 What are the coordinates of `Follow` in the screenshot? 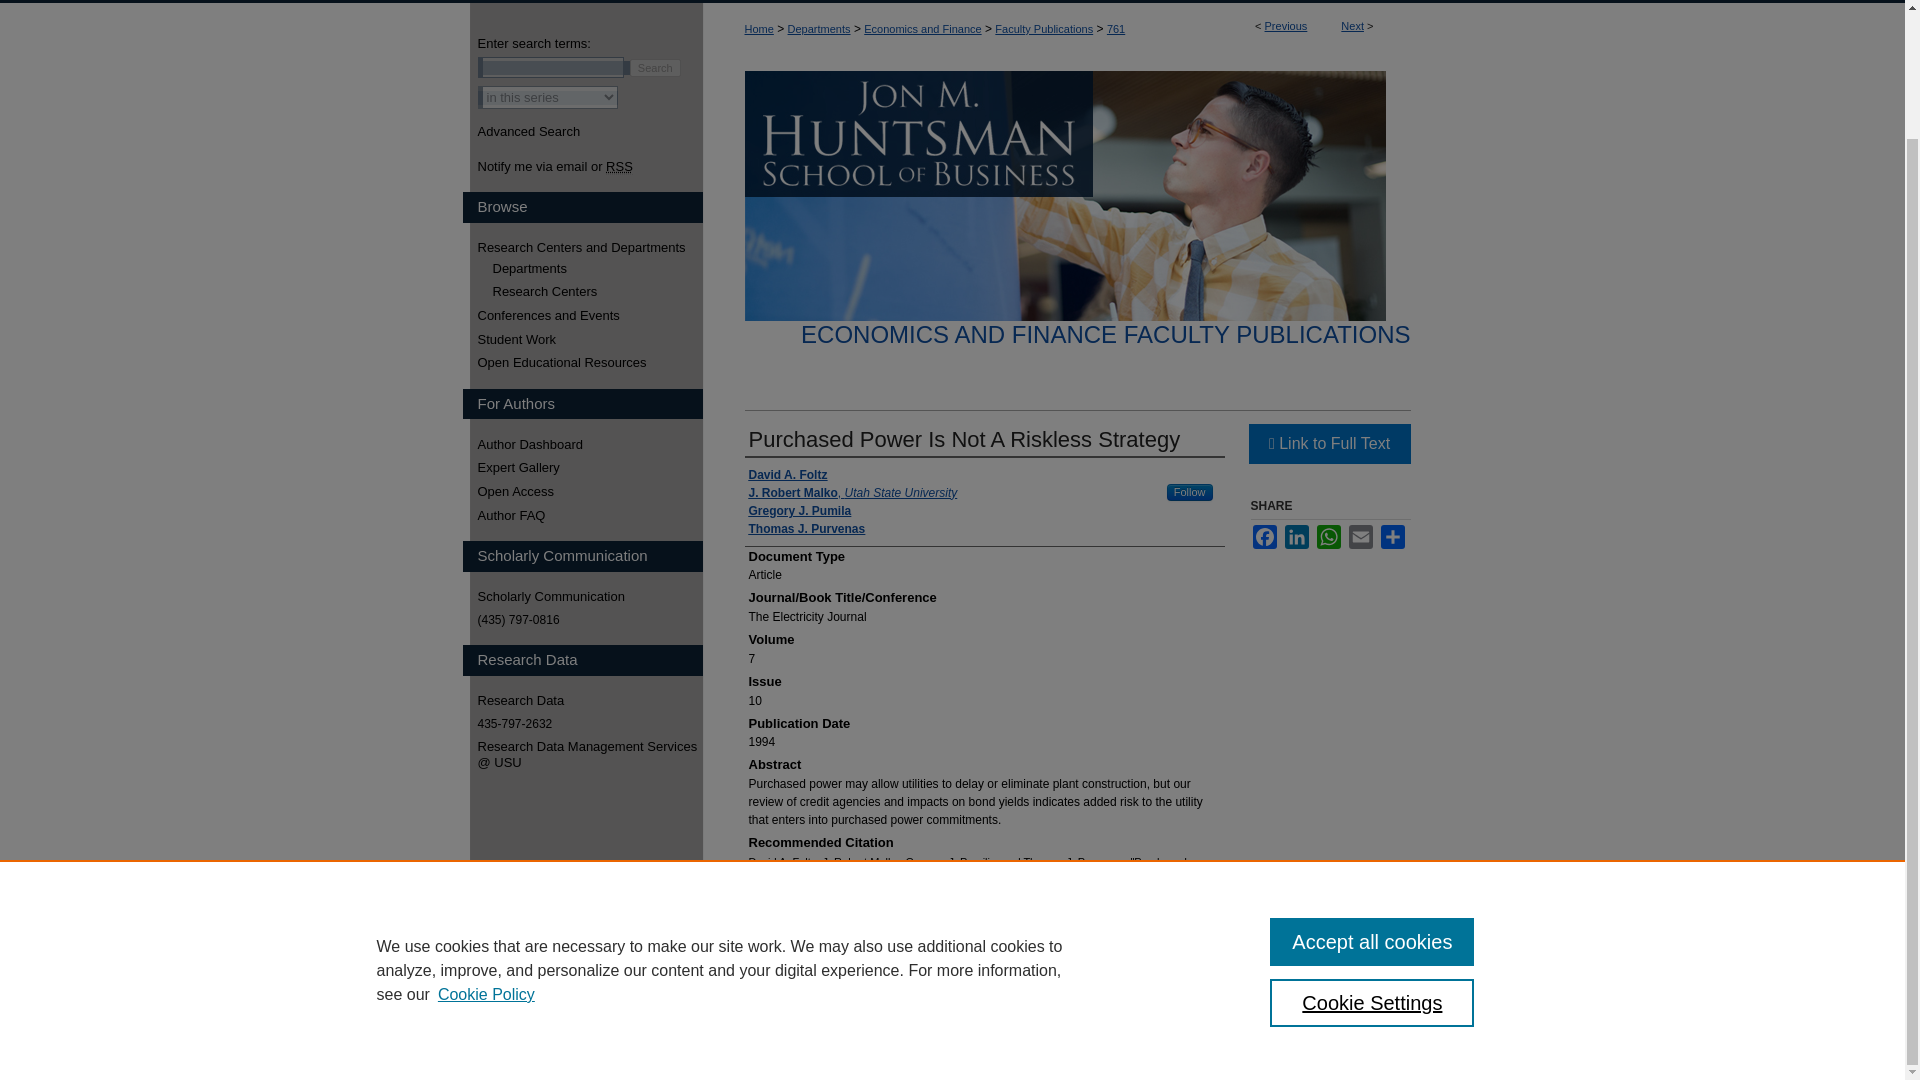 It's located at (1190, 492).